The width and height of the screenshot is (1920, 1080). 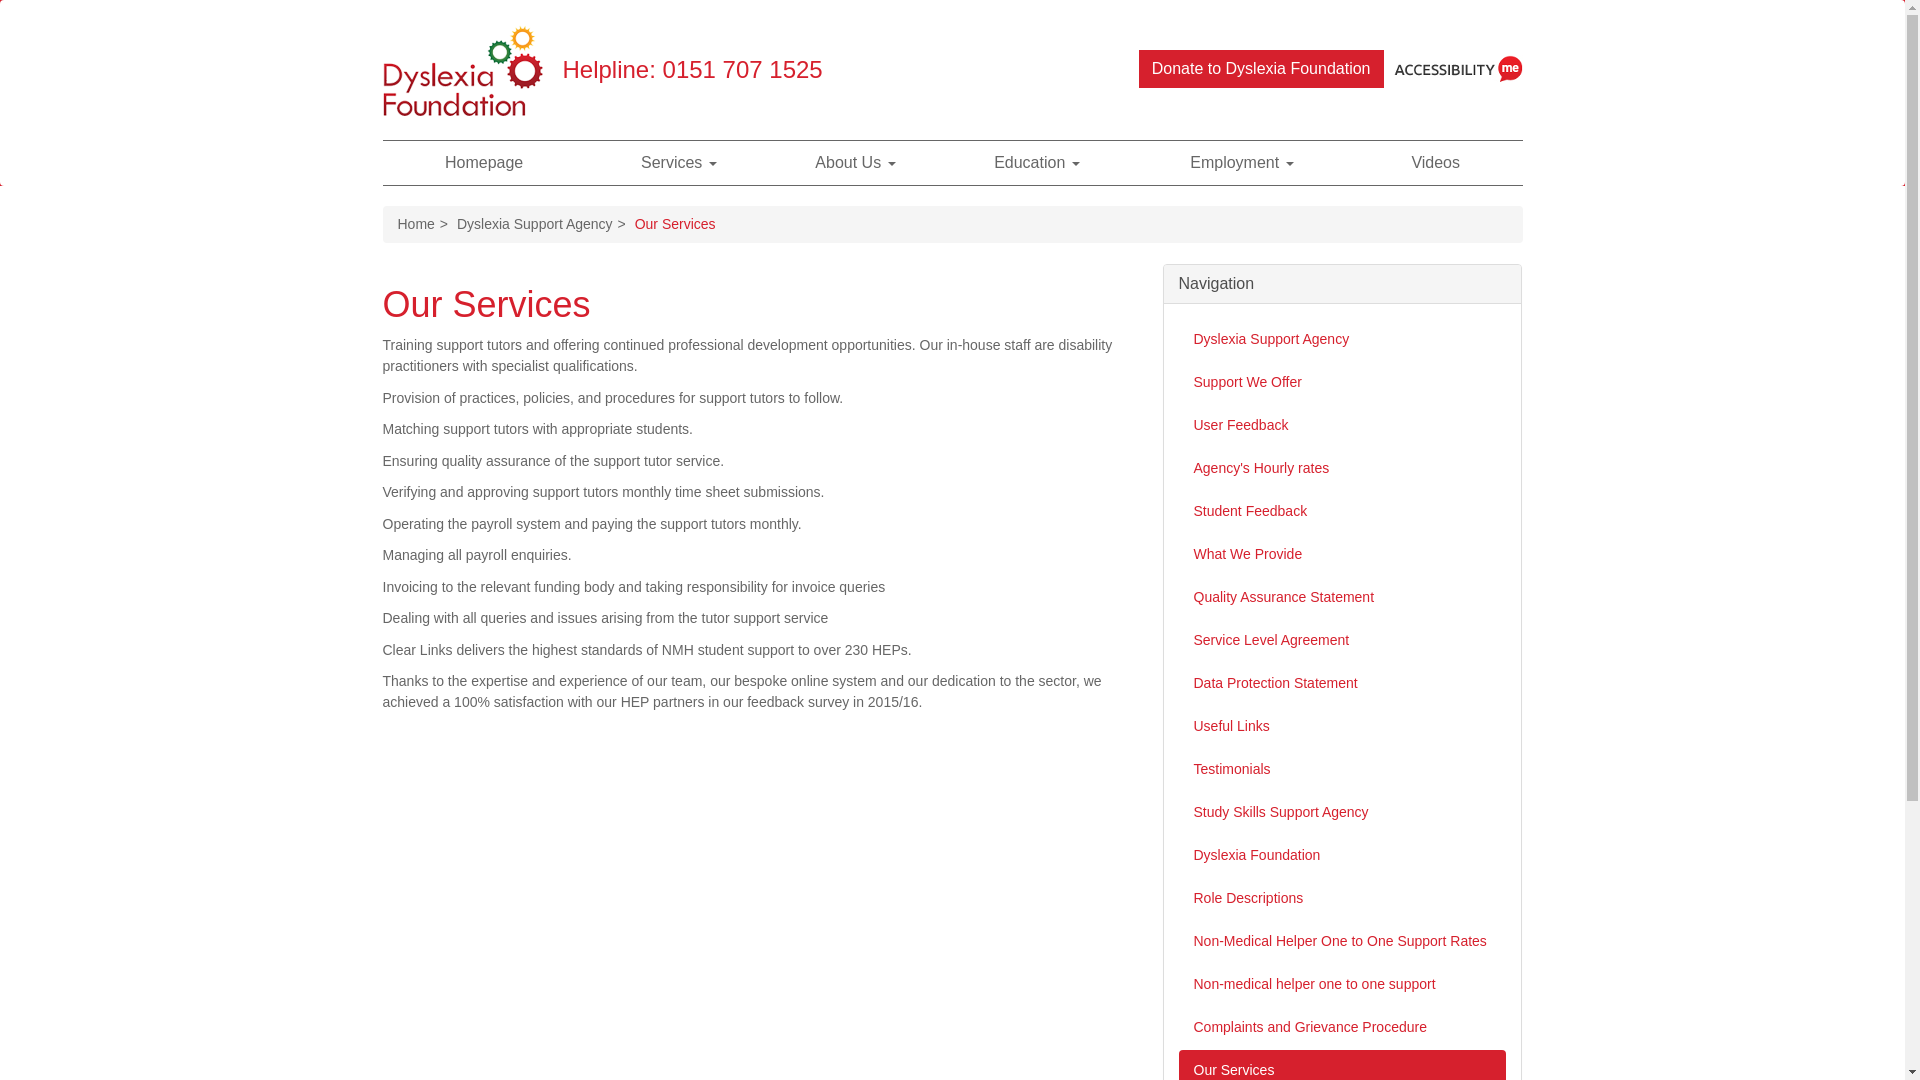 I want to click on Dyslexia Foundation, so click(x=1342, y=854).